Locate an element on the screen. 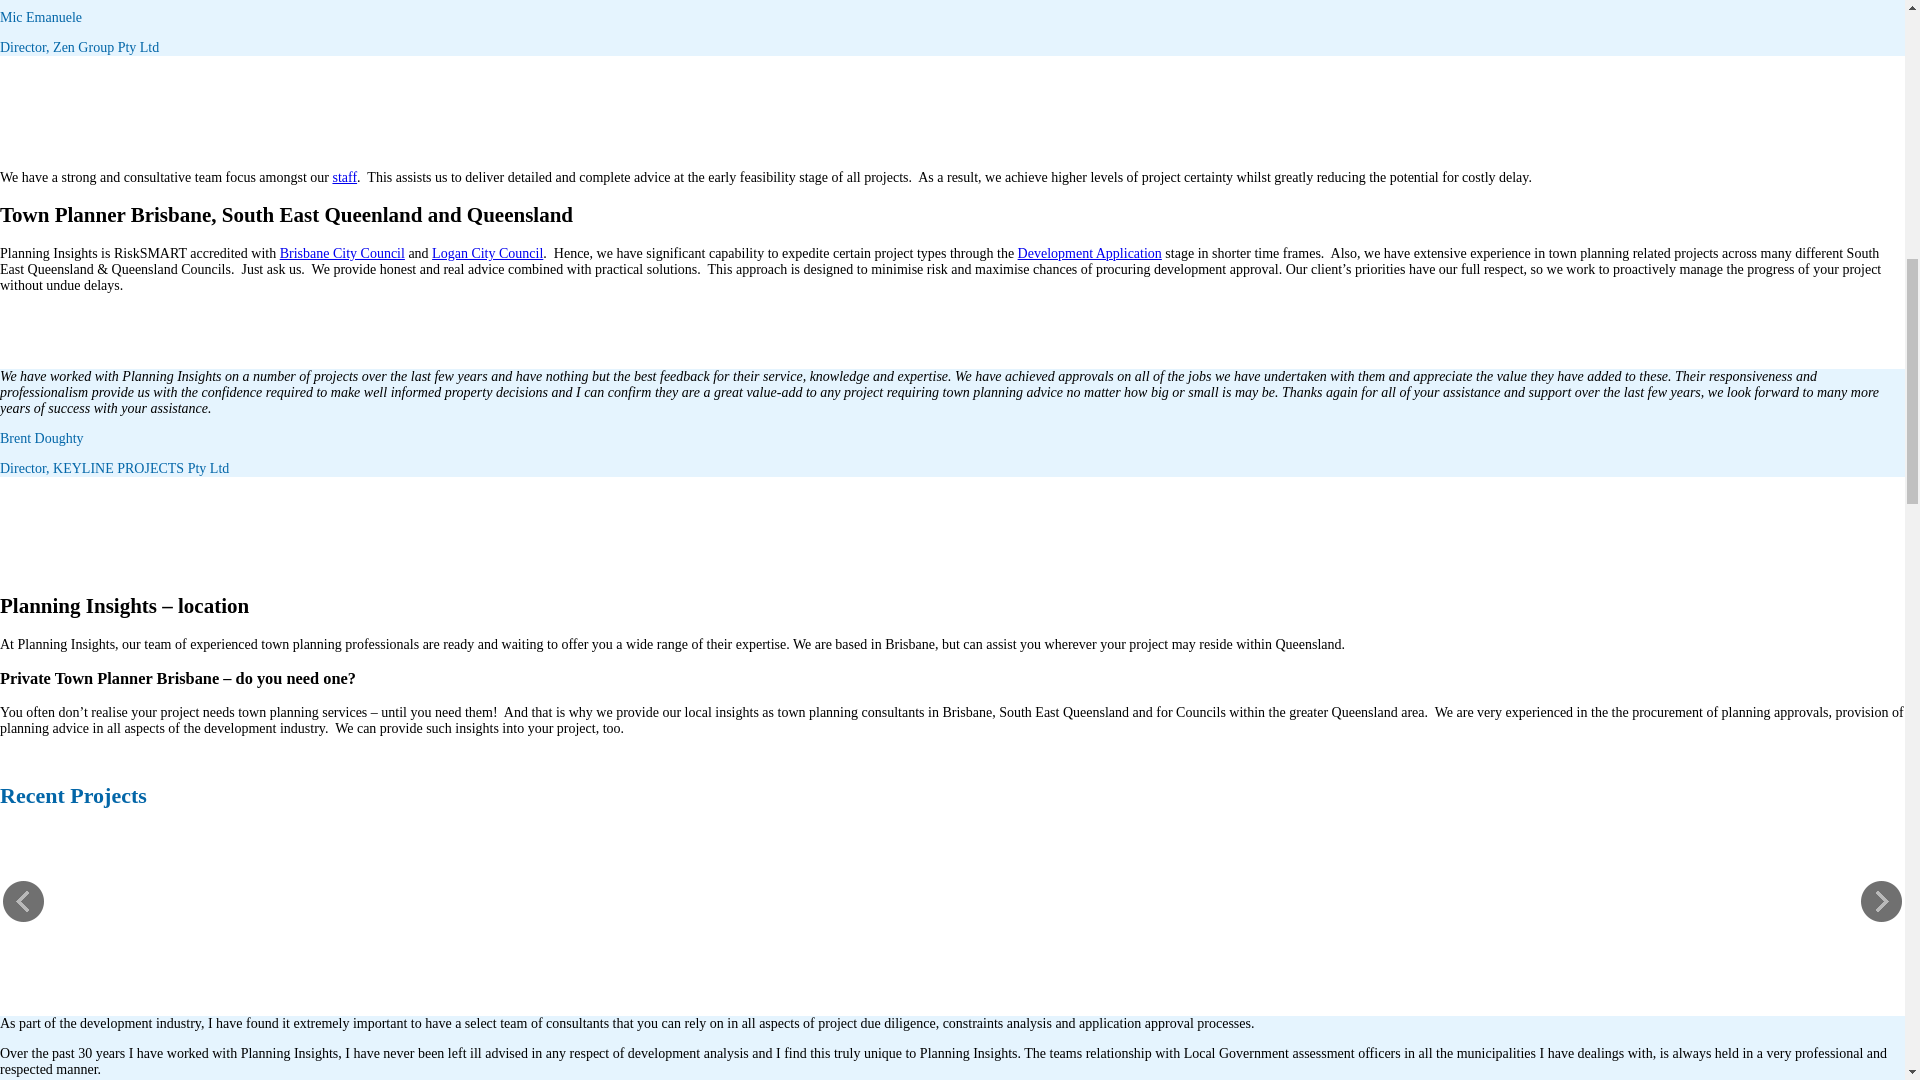 This screenshot has height=1080, width=1920. Logan City Council is located at coordinates (488, 254).